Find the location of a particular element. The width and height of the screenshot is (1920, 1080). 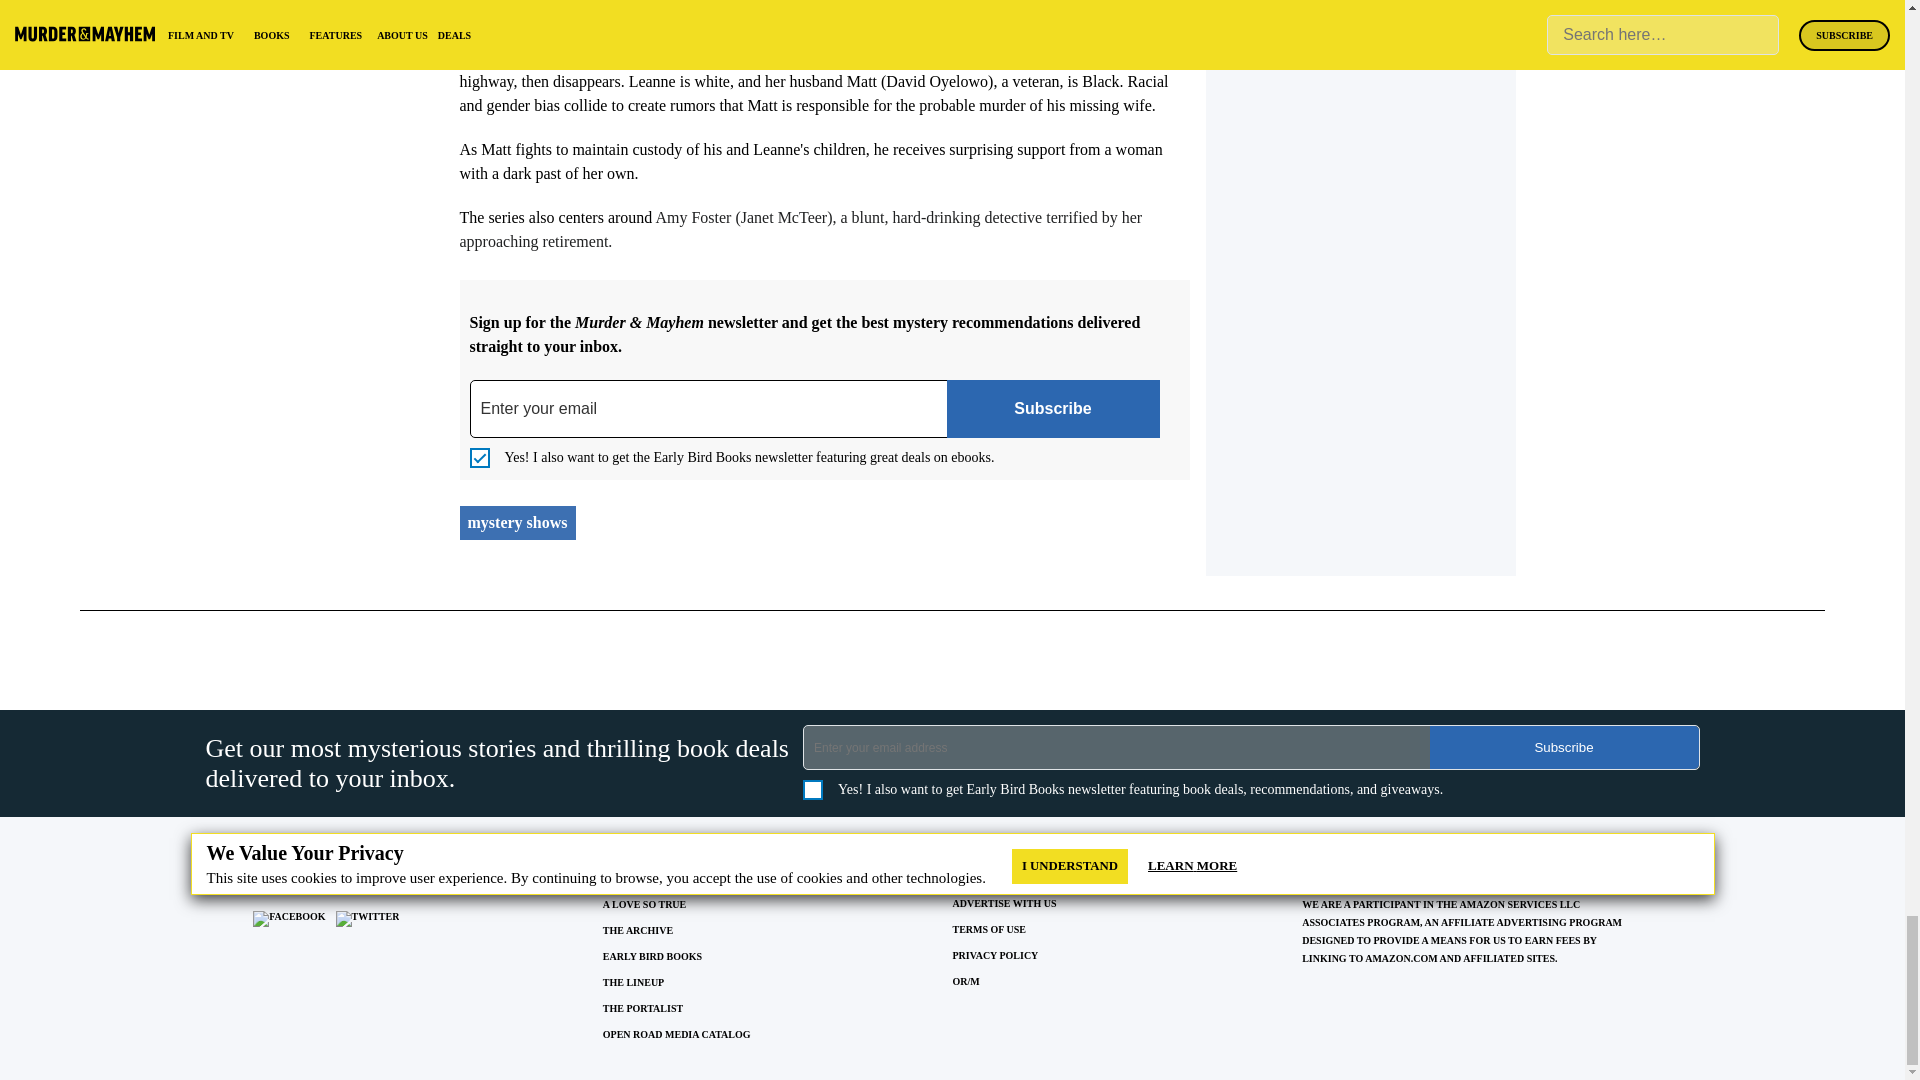

THE ARCHIVE is located at coordinates (638, 930).